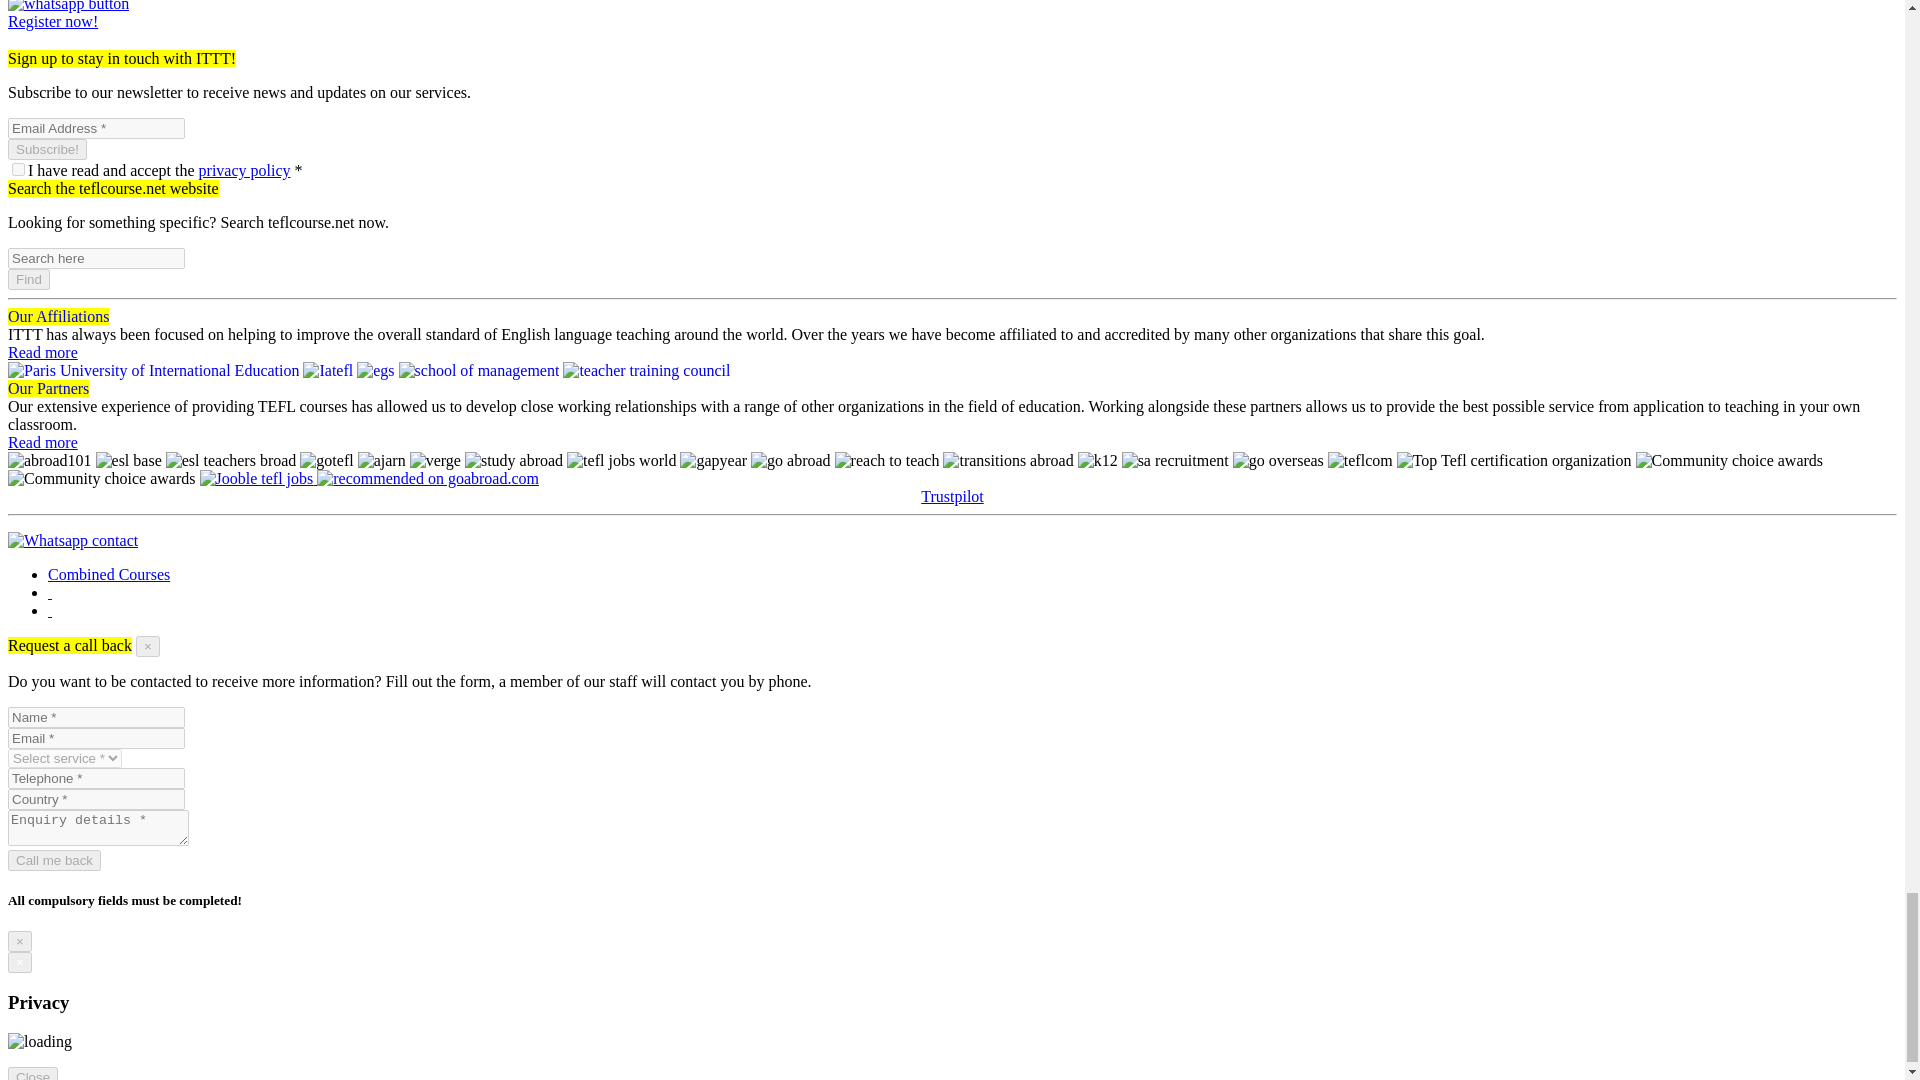  I want to click on 1, so click(18, 170).